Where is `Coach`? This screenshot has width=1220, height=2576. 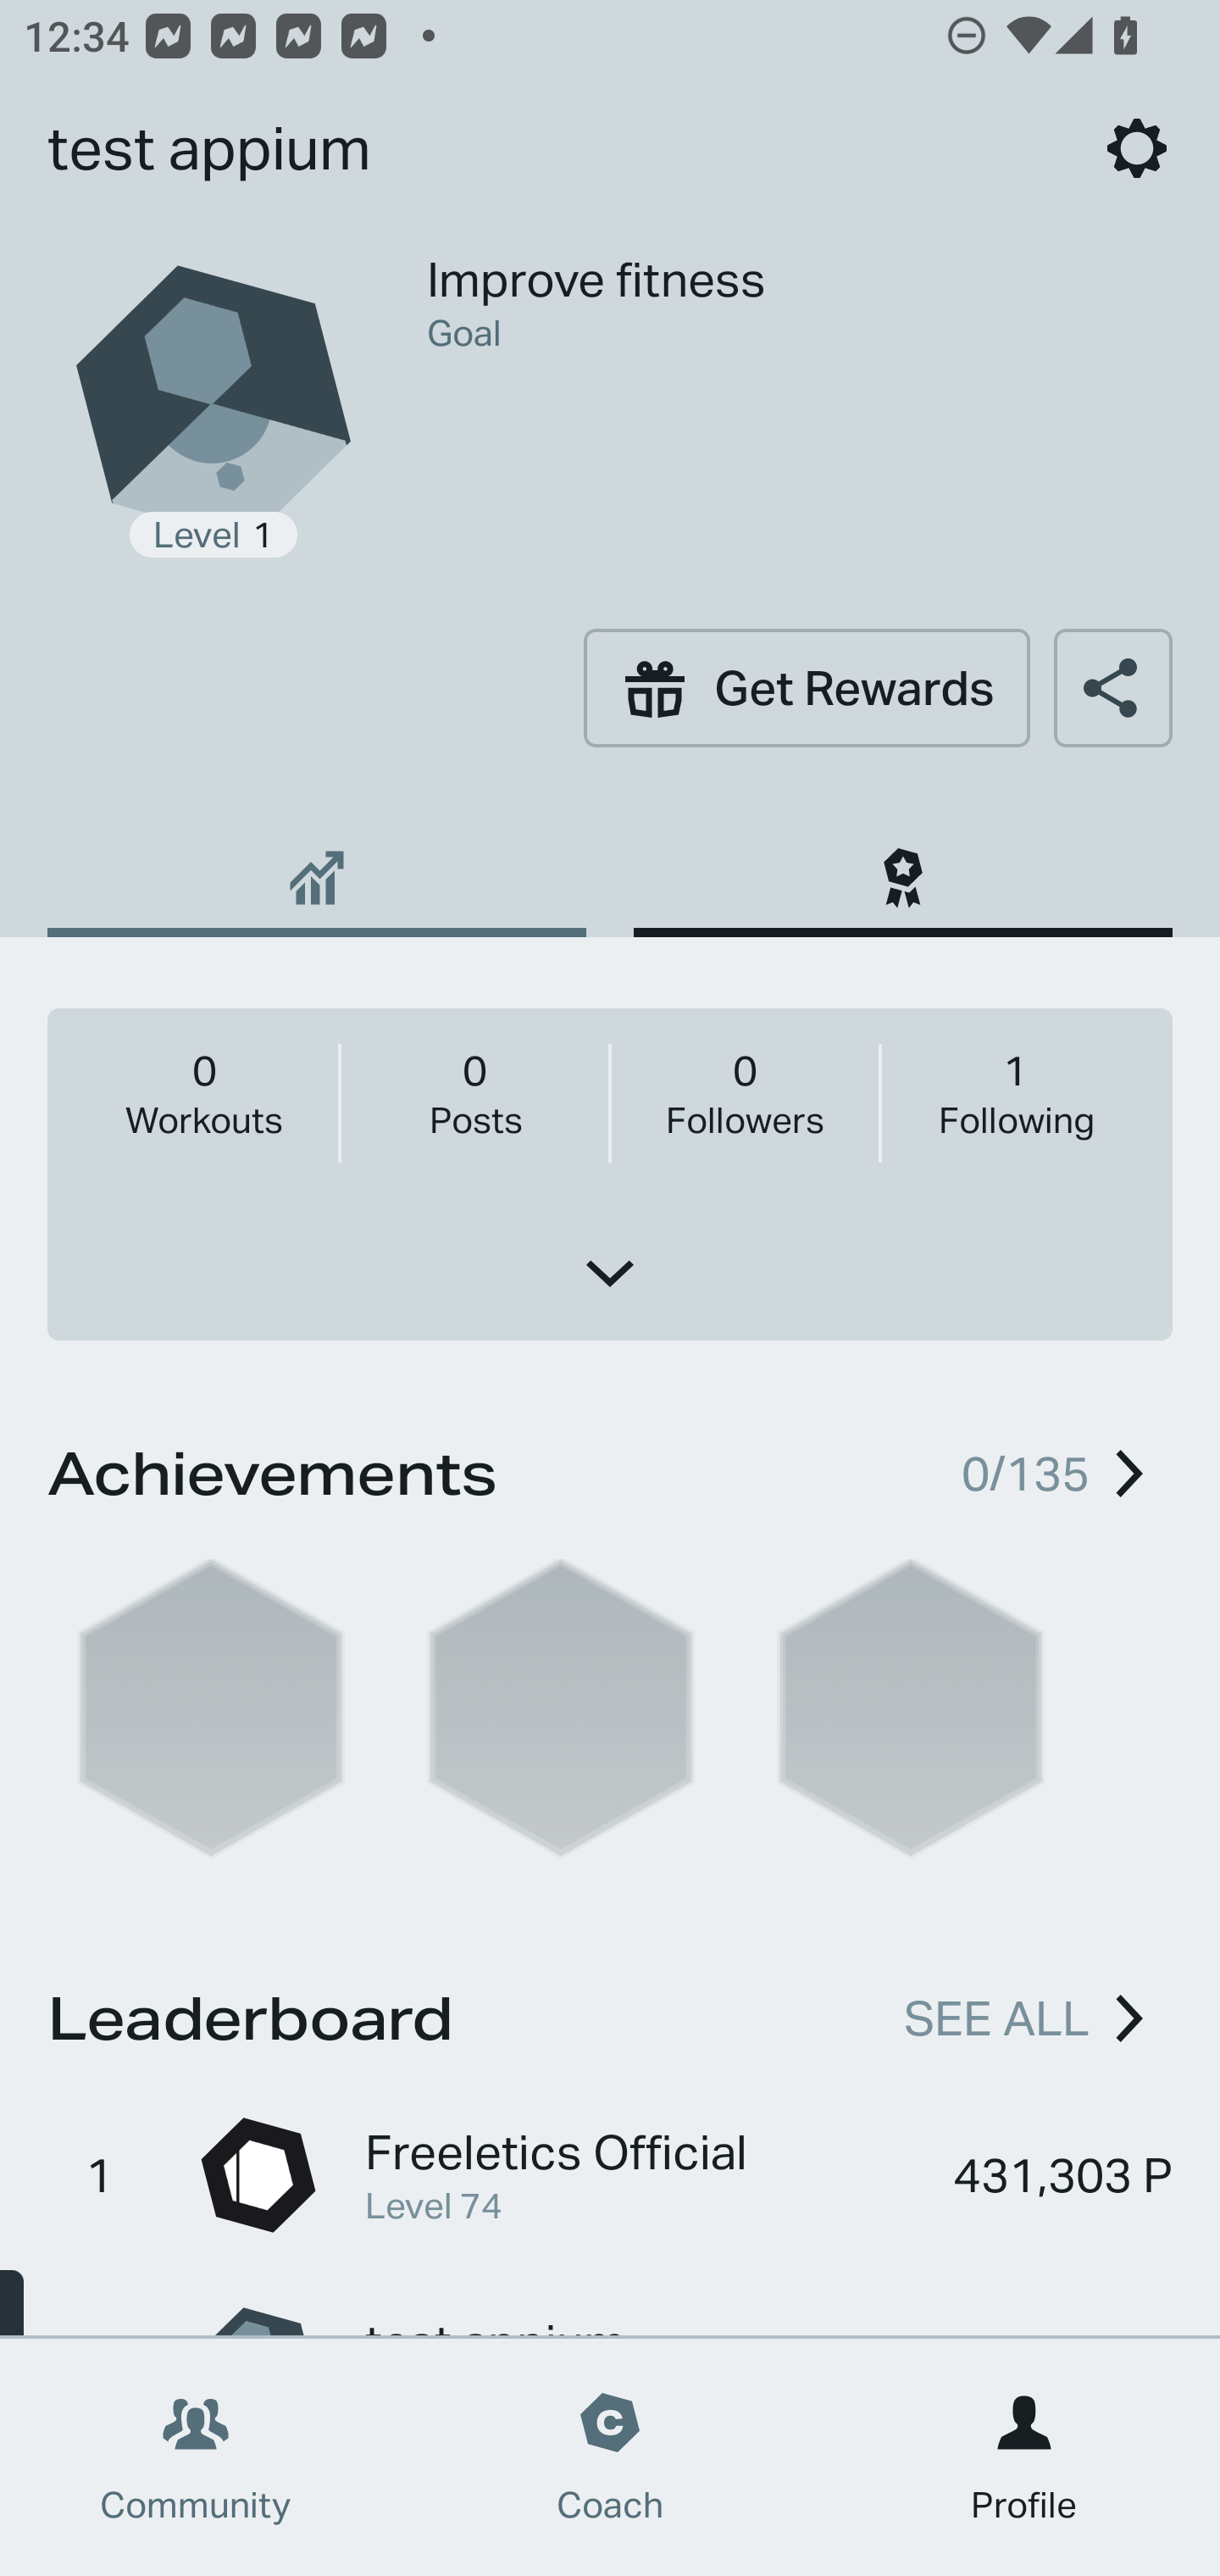 Coach is located at coordinates (610, 2457).